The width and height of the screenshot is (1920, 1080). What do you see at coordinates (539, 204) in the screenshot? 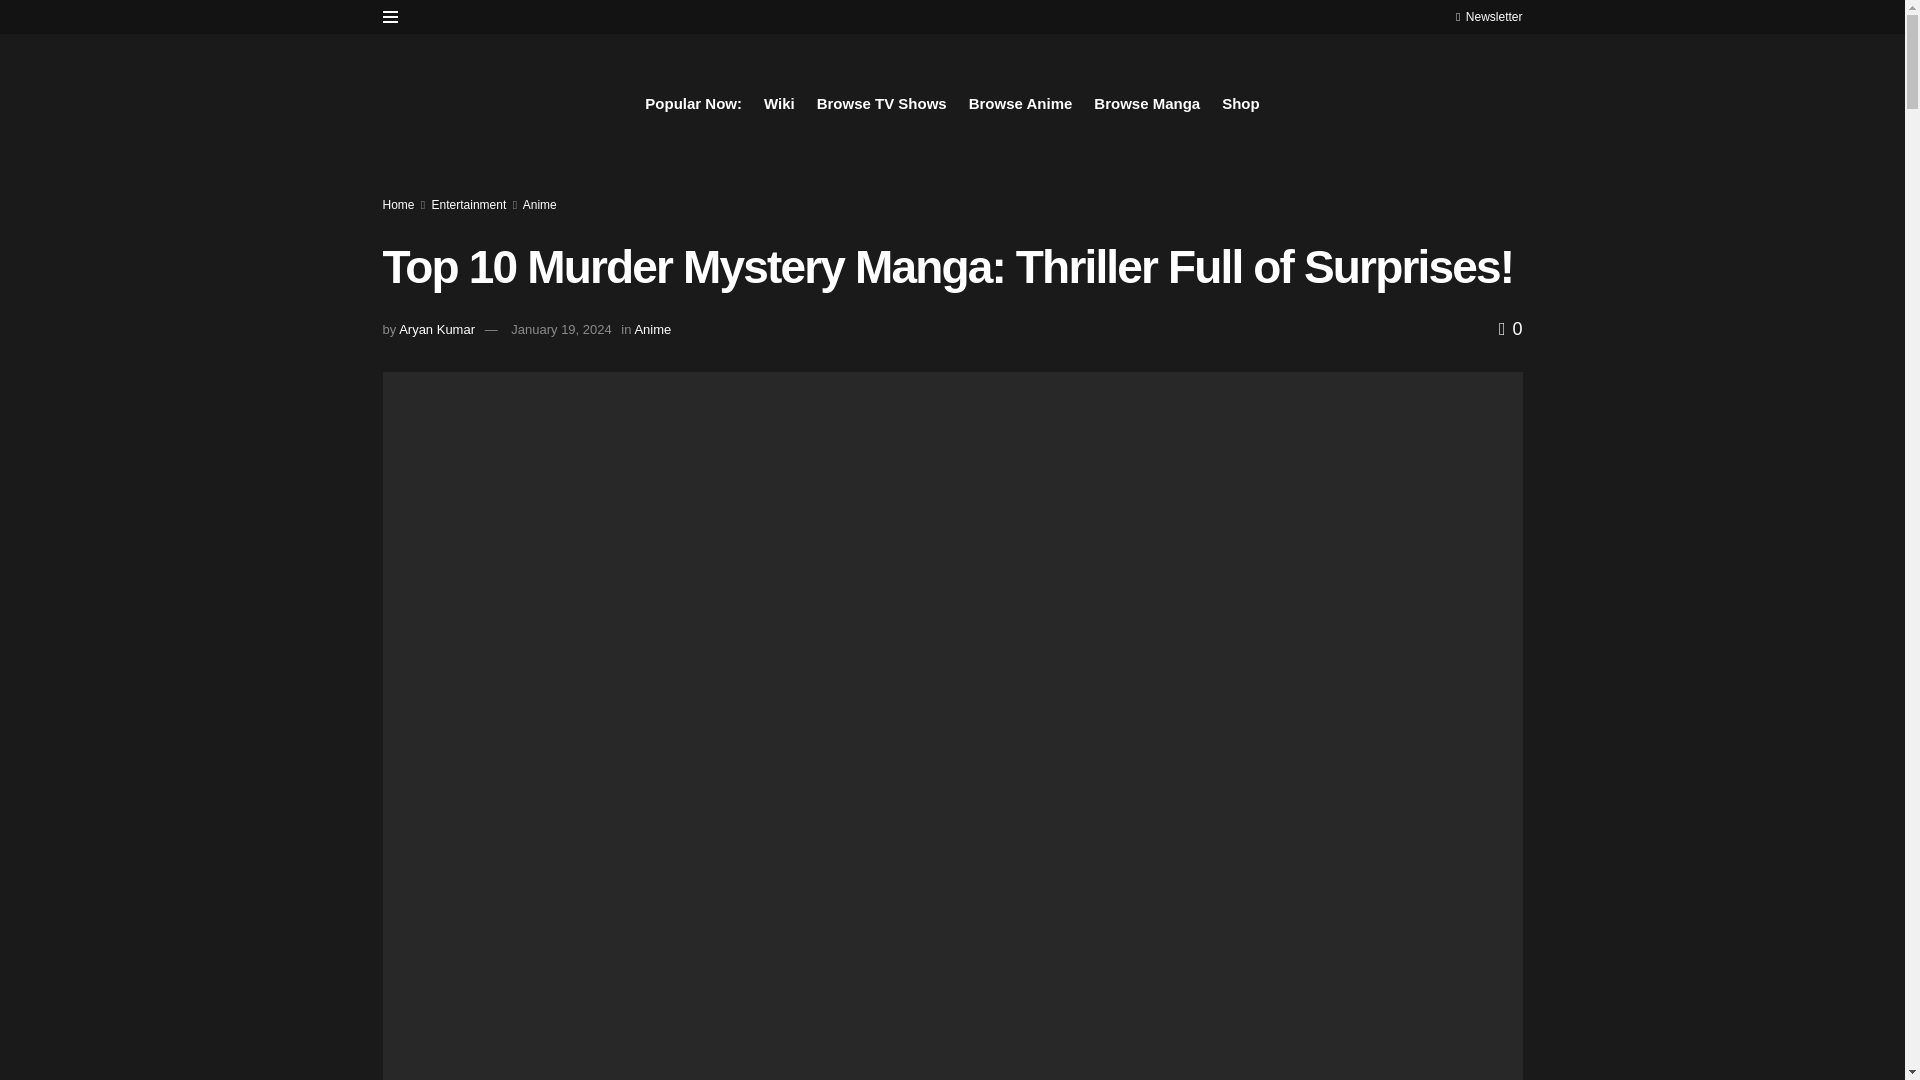
I see `Anime` at bounding box center [539, 204].